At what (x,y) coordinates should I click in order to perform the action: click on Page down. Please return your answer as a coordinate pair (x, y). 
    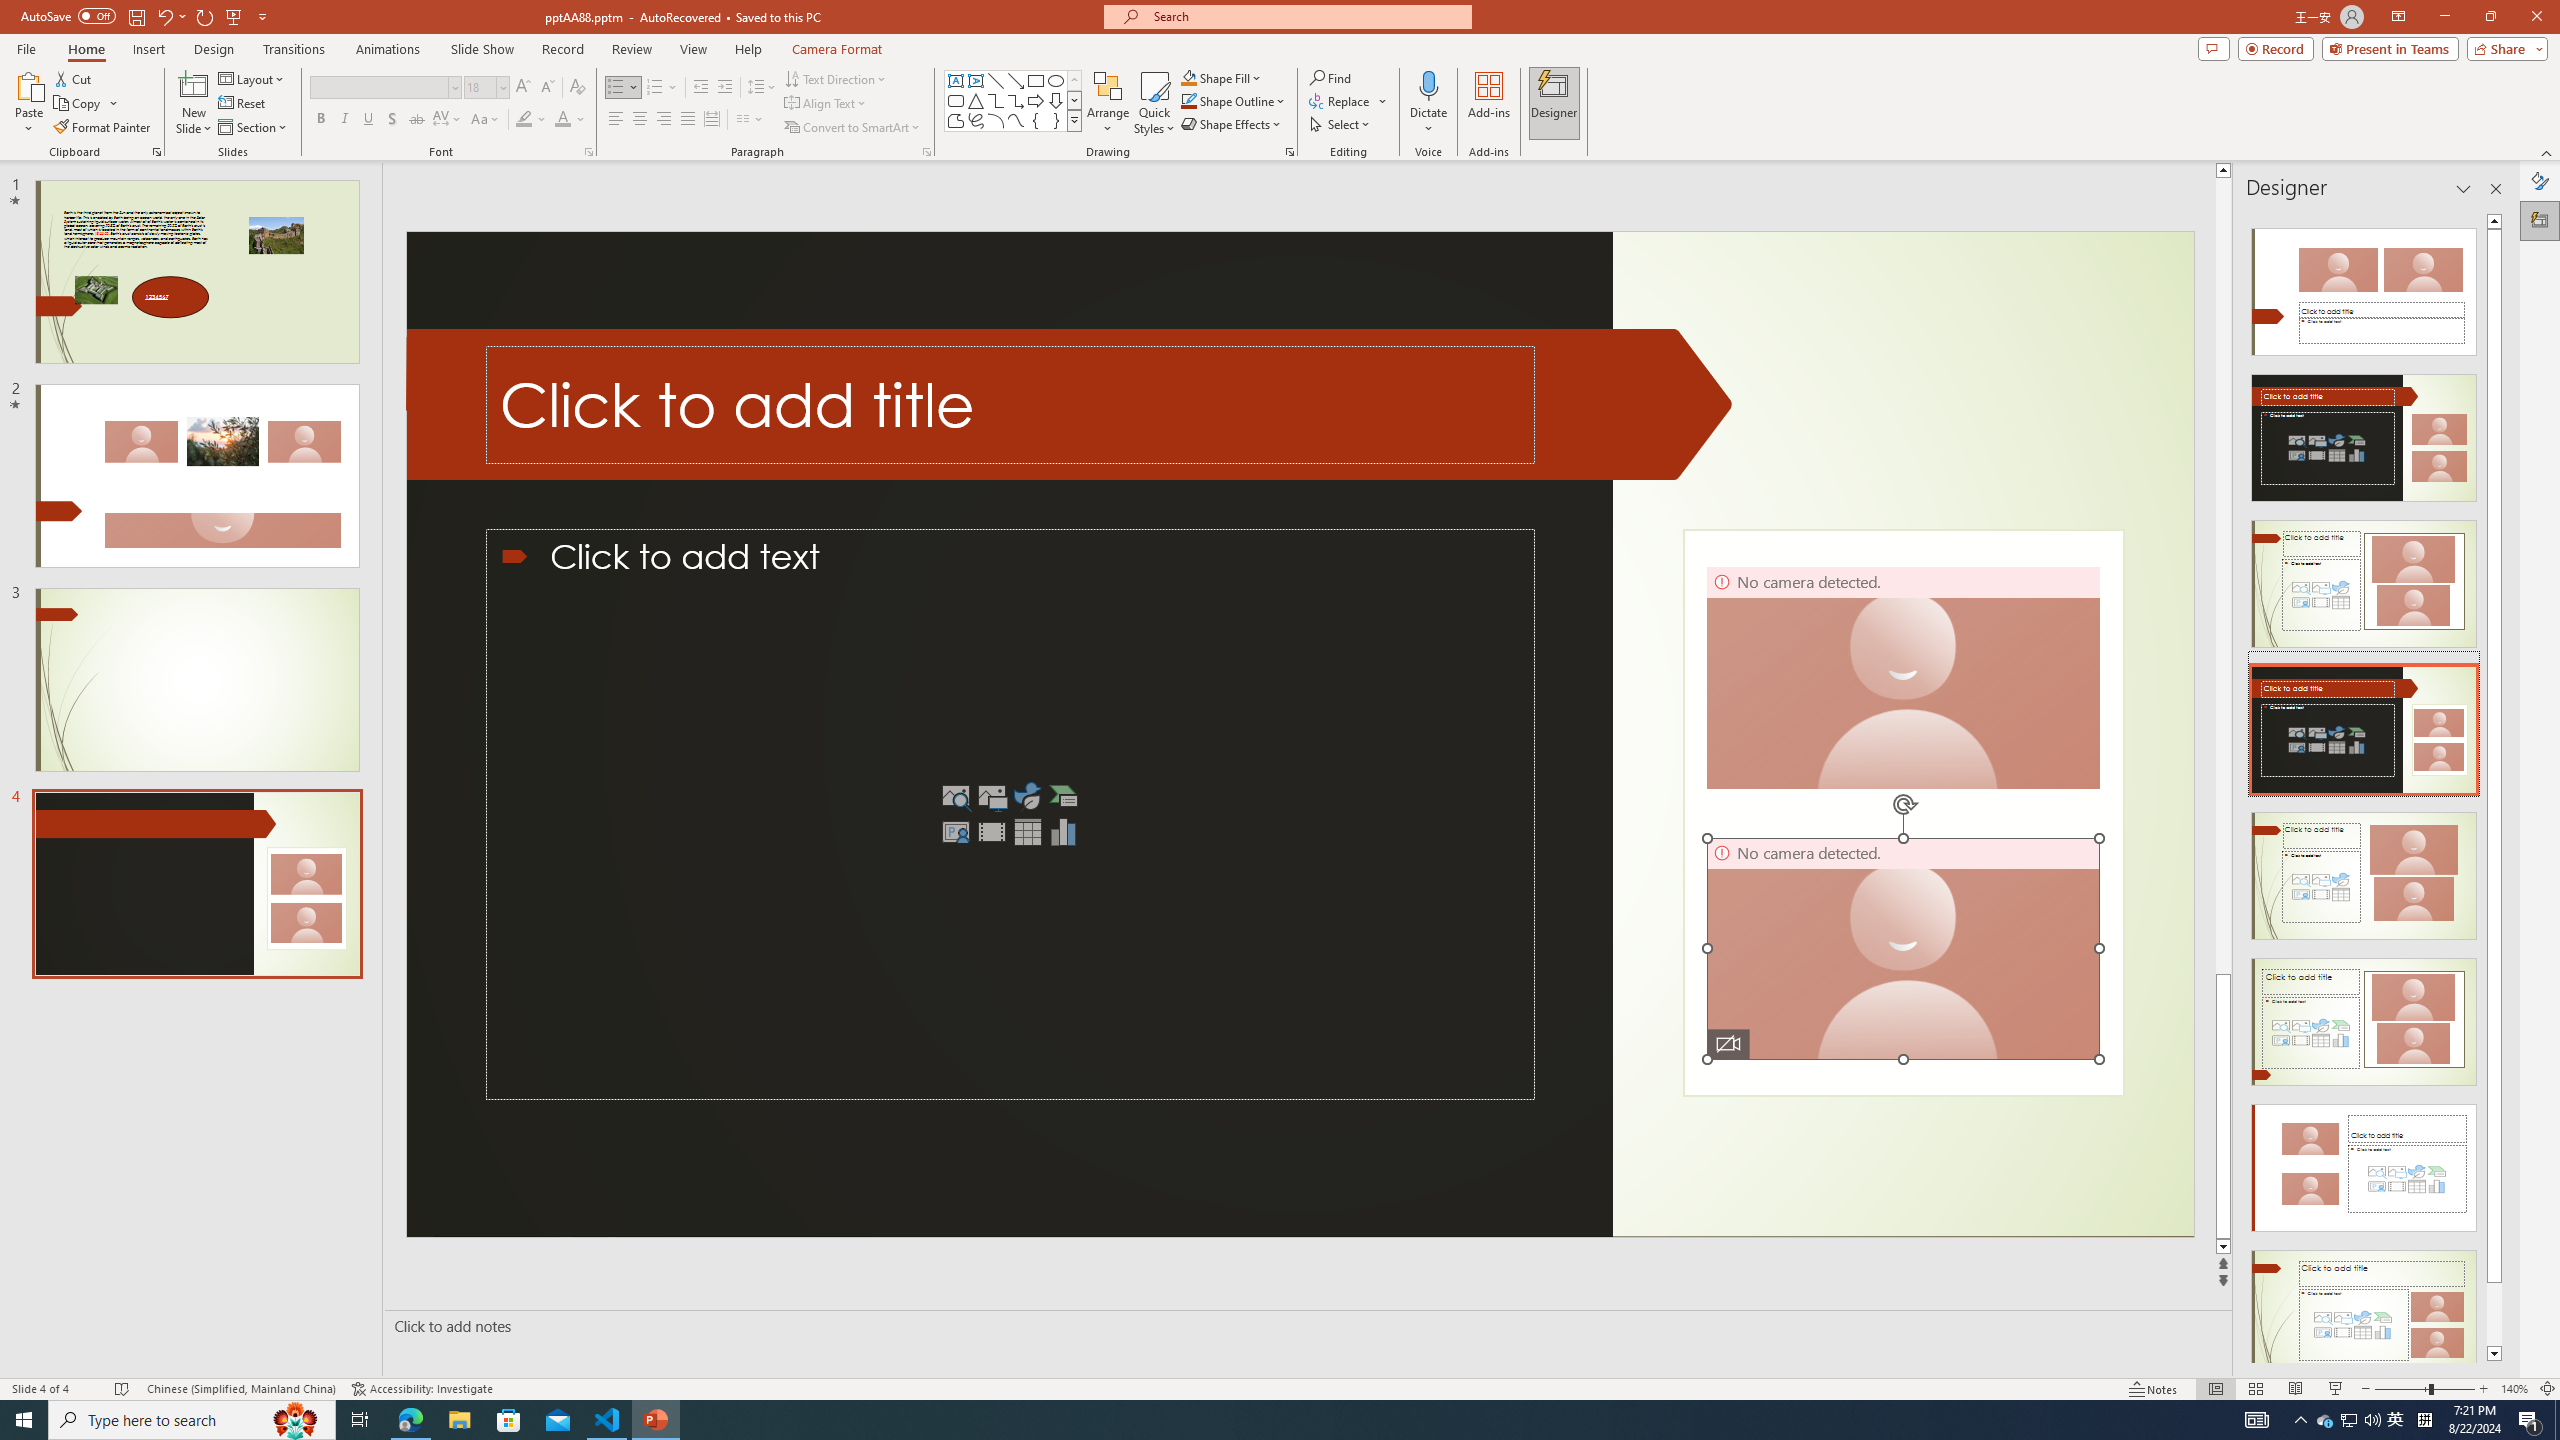
    Looking at the image, I should click on (2494, 1314).